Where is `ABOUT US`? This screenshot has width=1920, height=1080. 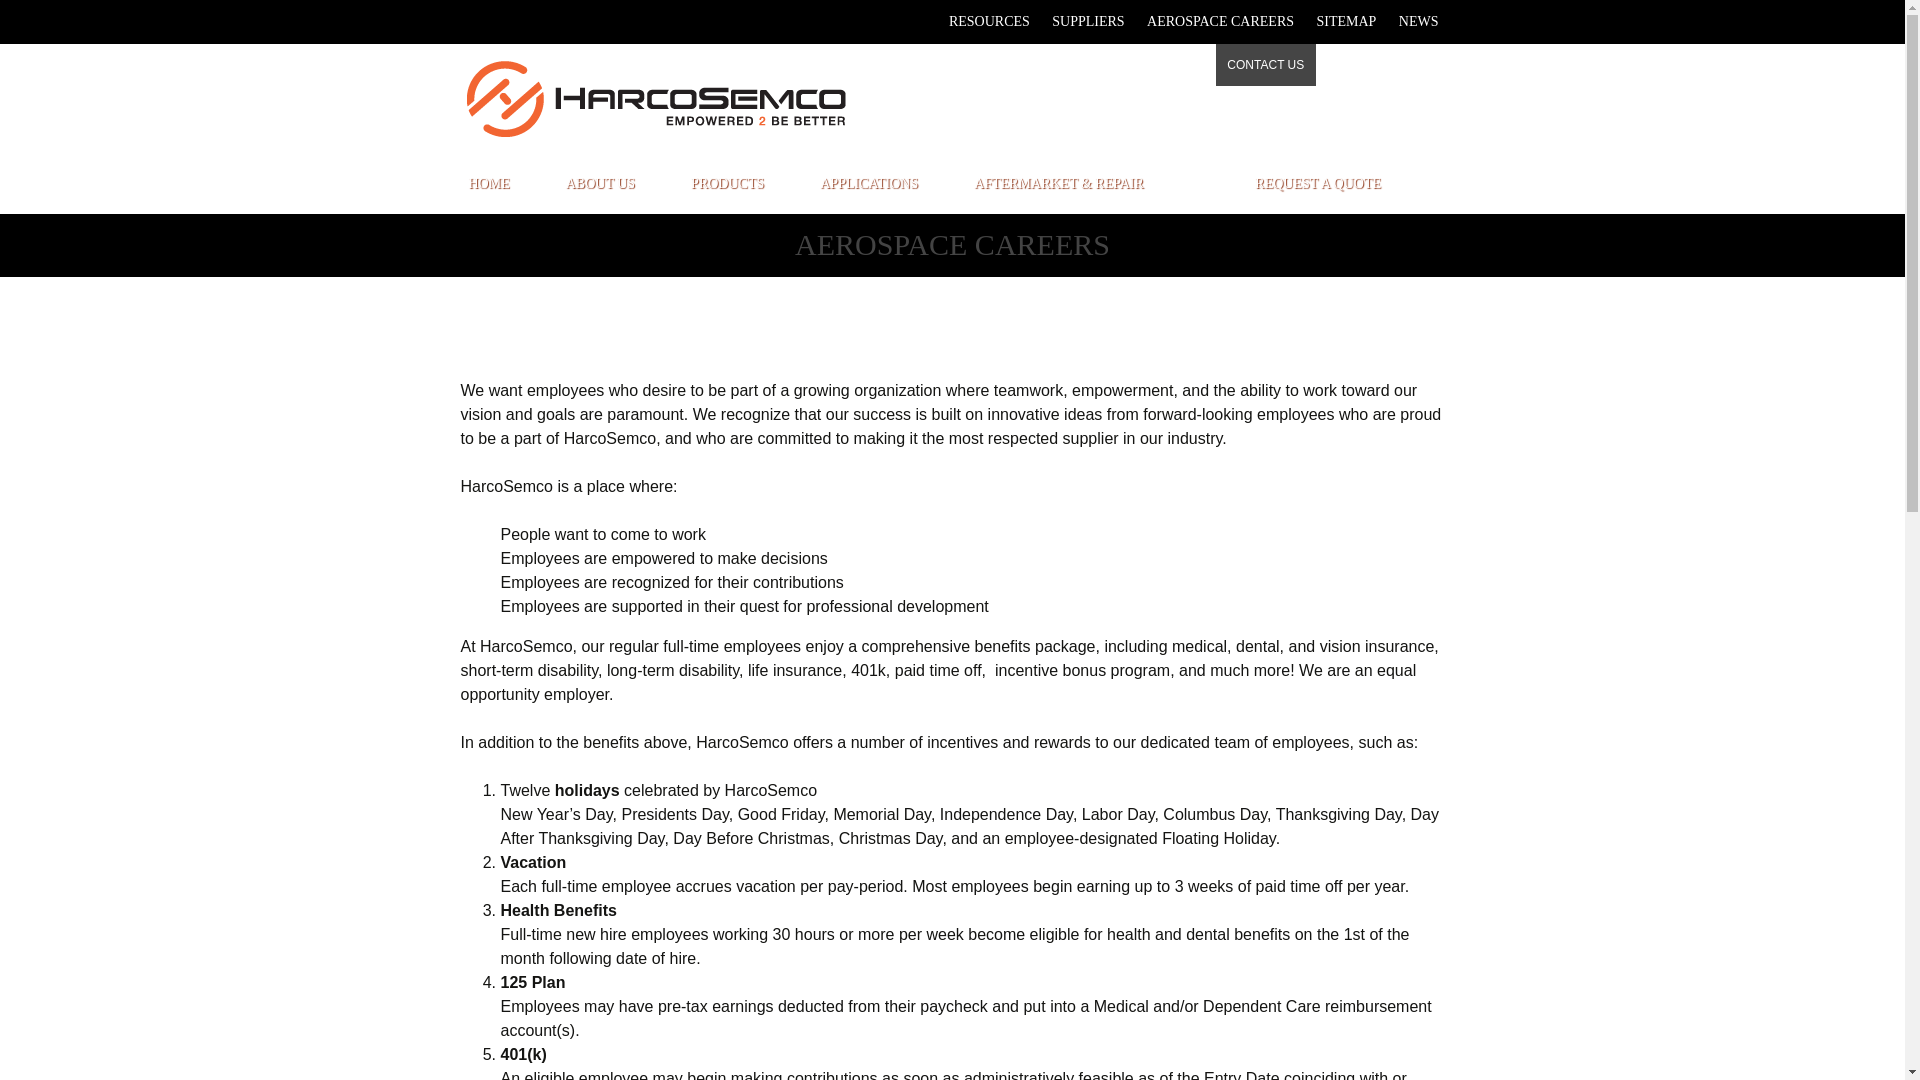
ABOUT US is located at coordinates (600, 184).